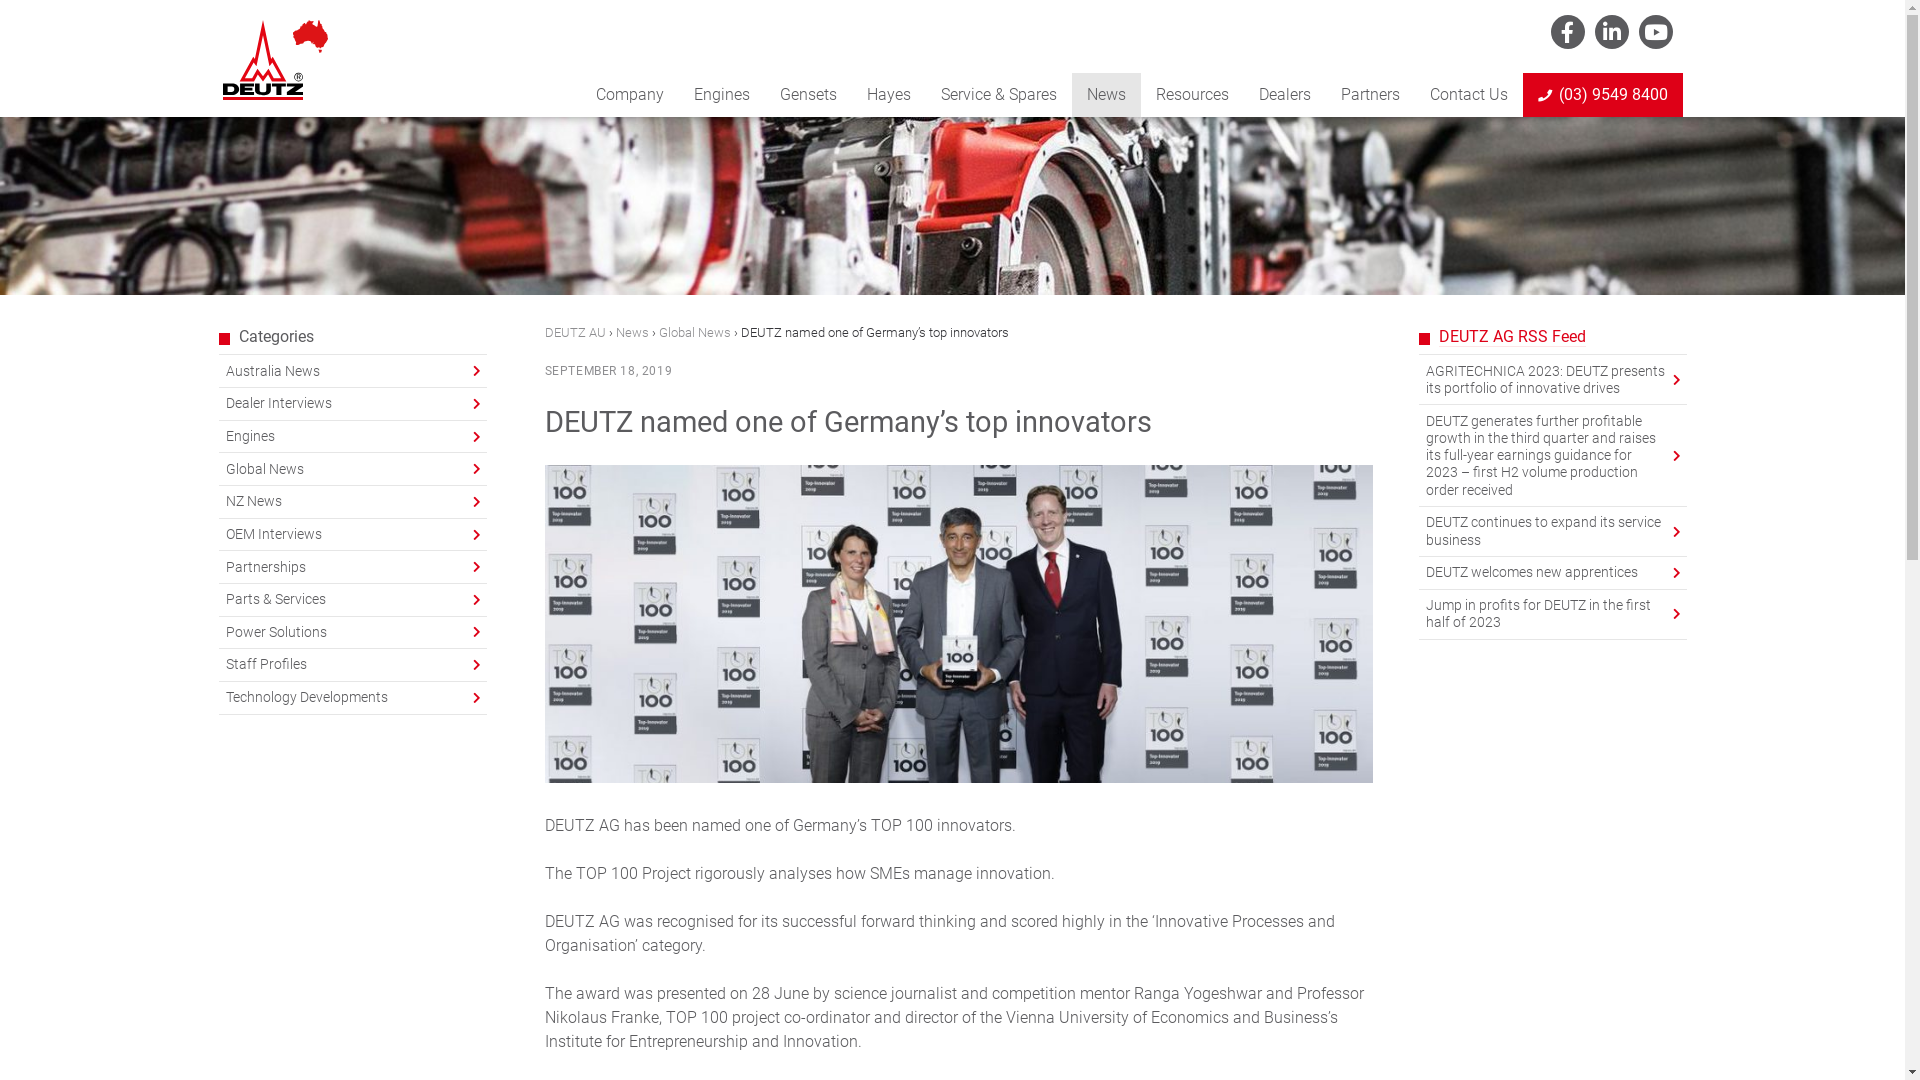 The image size is (1920, 1080). Describe the element at coordinates (352, 633) in the screenshot. I see `Power Solutions` at that location.